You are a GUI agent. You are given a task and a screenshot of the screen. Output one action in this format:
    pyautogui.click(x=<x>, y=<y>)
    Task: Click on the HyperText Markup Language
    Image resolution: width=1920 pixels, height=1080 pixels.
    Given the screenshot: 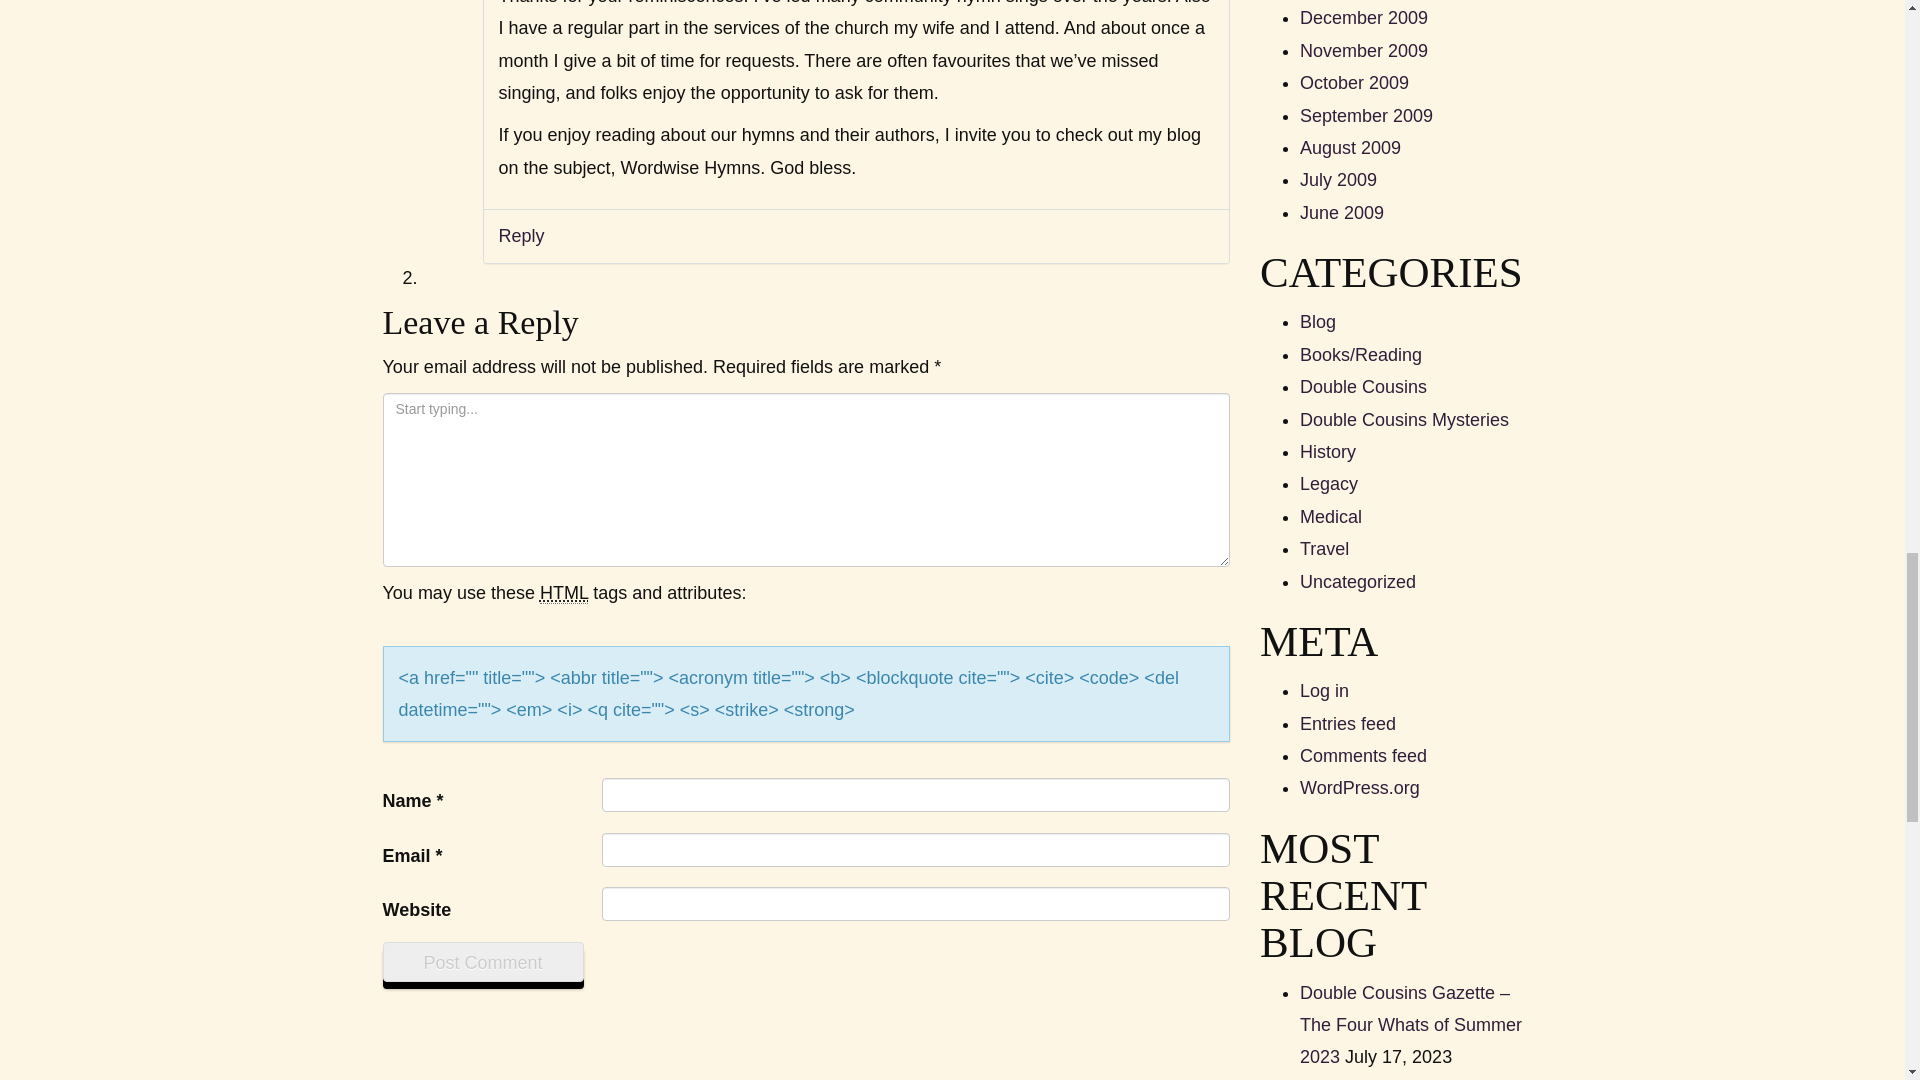 What is the action you would take?
    pyautogui.click(x=563, y=593)
    